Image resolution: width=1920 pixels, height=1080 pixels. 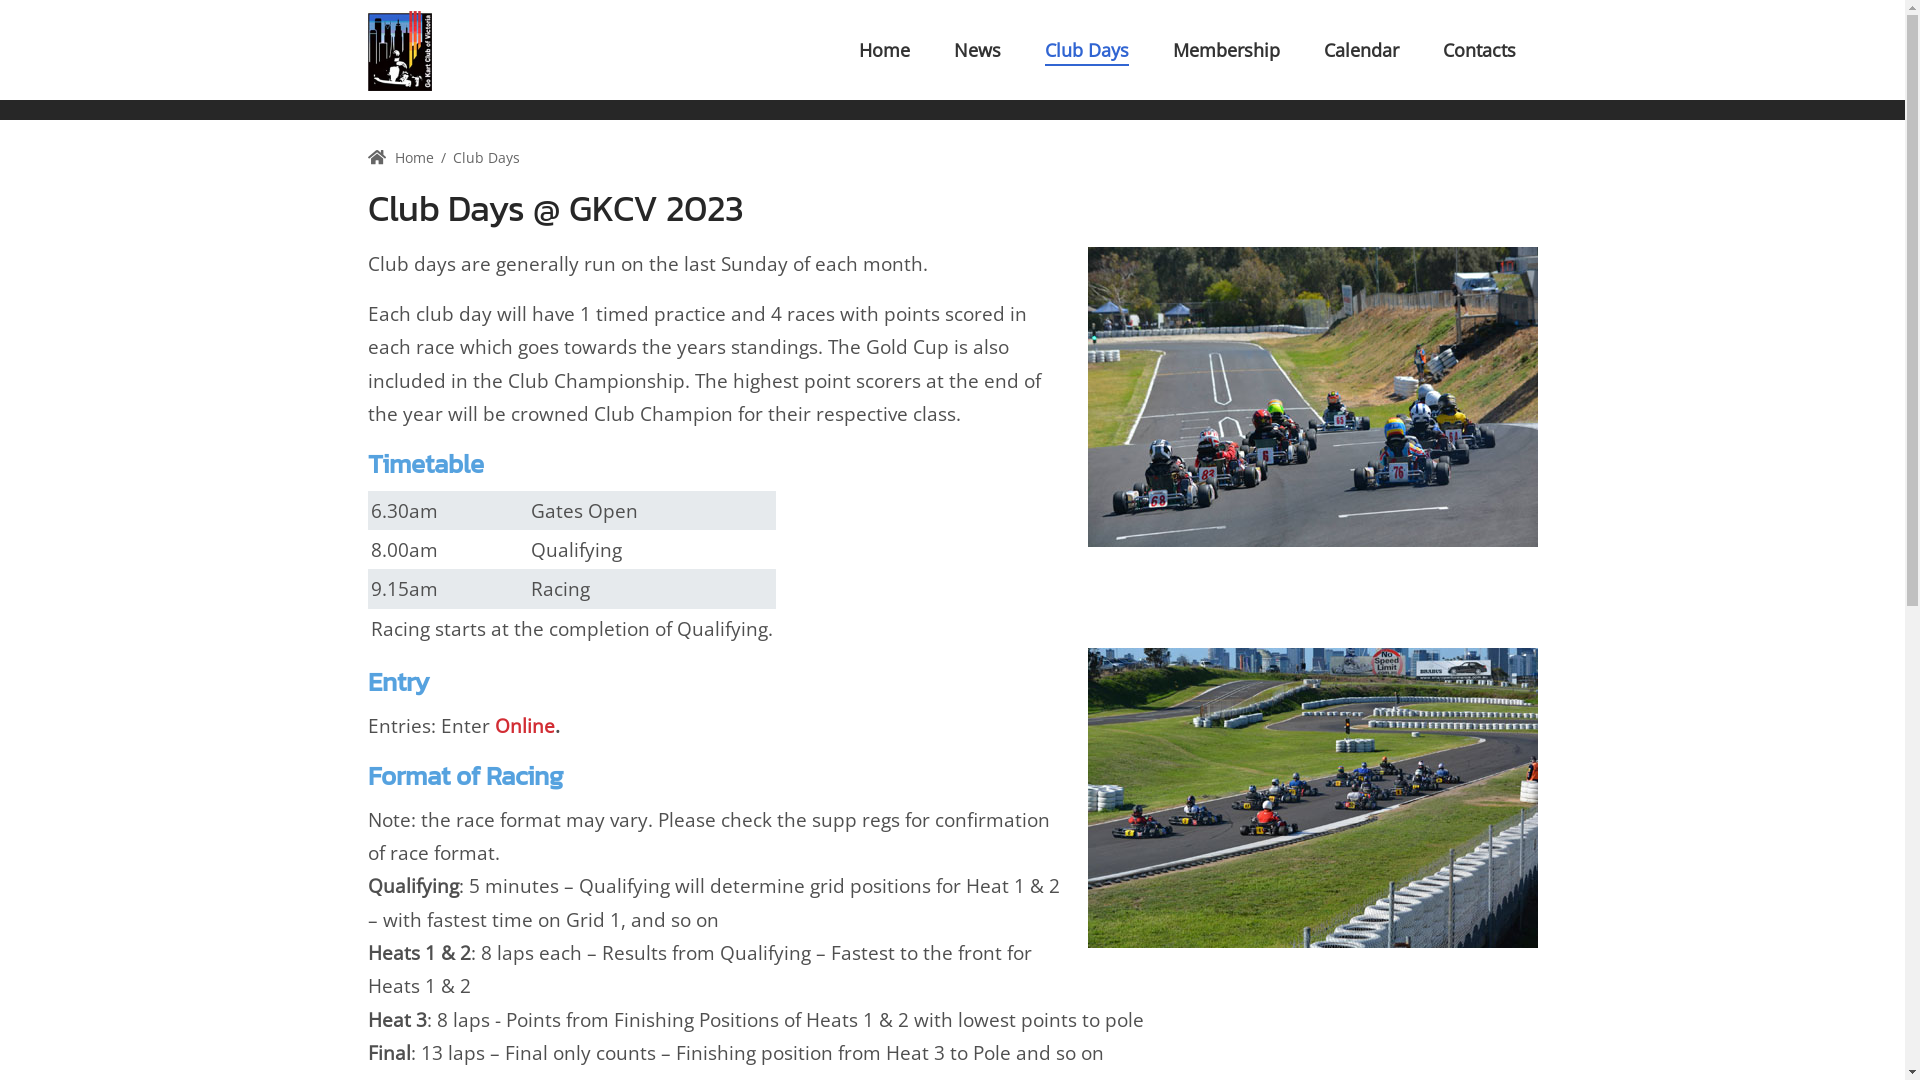 I want to click on Contacts, so click(x=1478, y=50).